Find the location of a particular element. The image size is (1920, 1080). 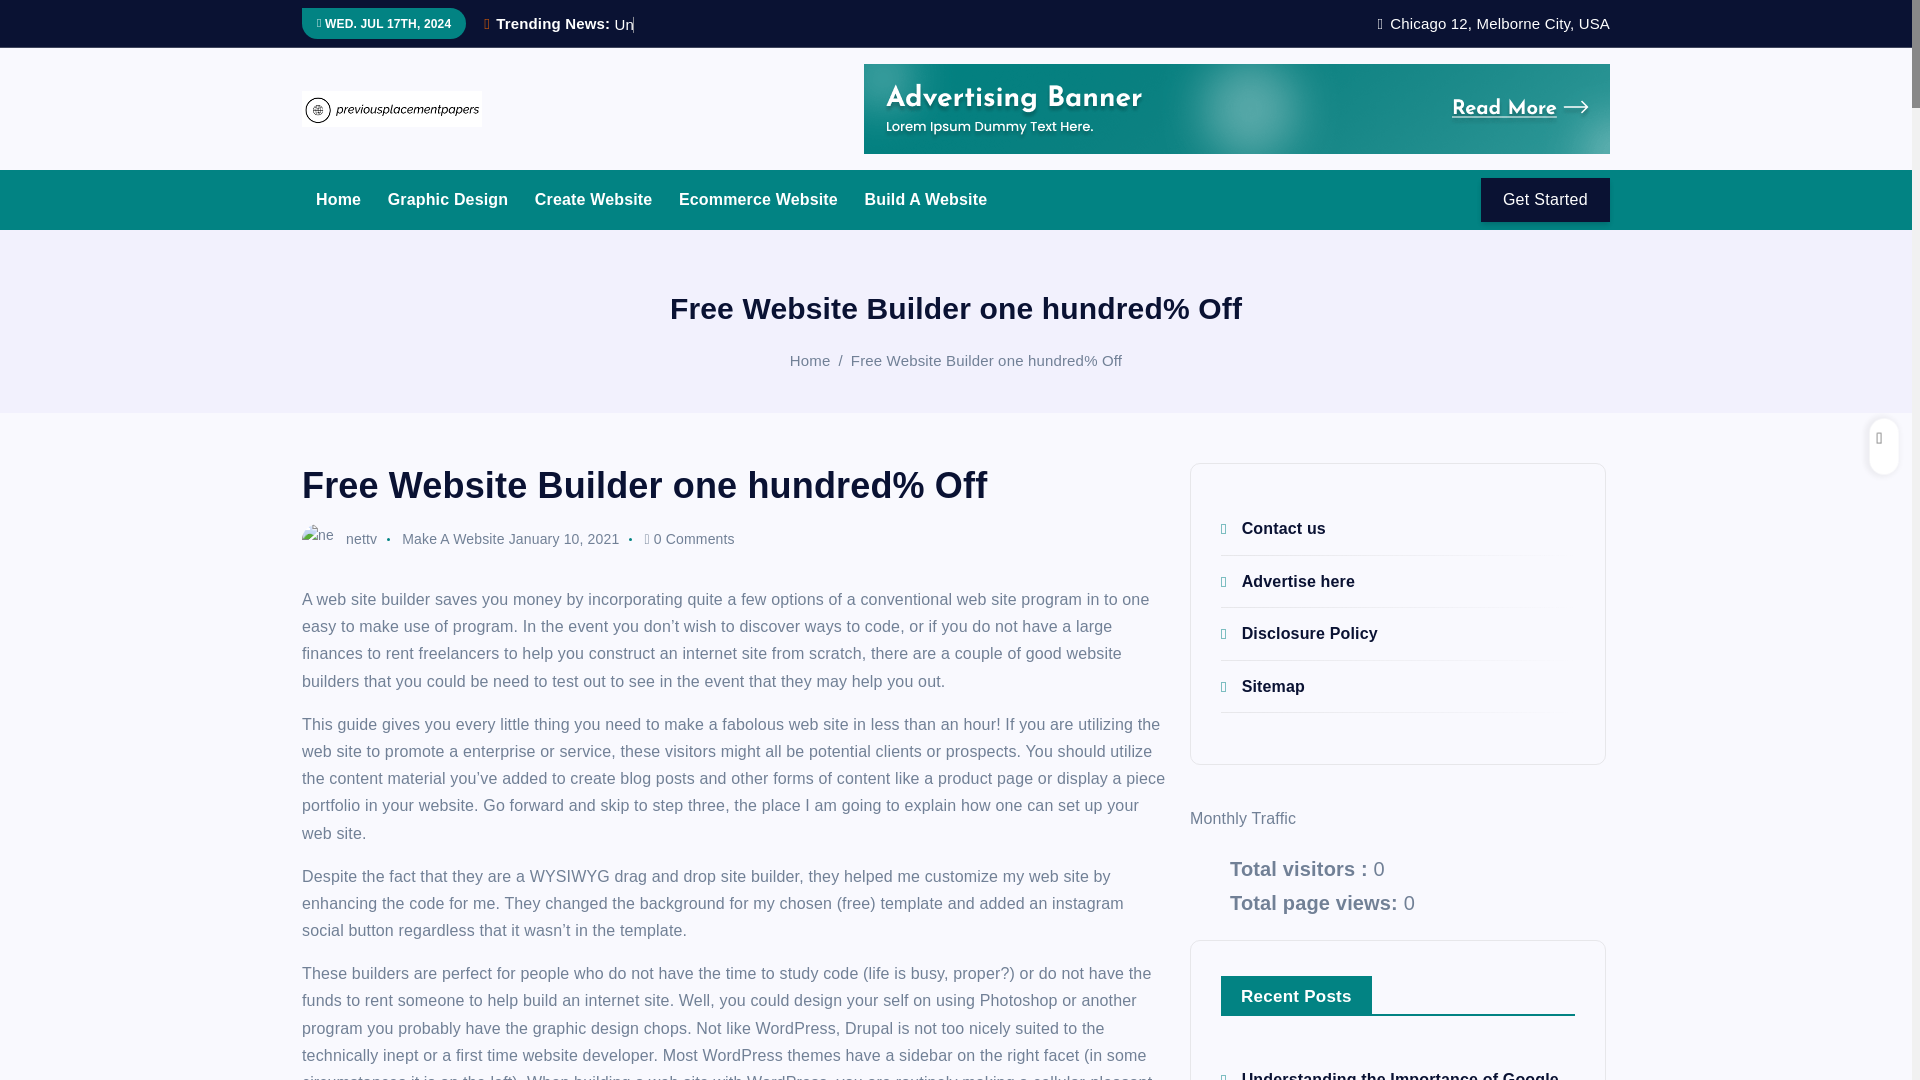

Create Website is located at coordinates (593, 199).